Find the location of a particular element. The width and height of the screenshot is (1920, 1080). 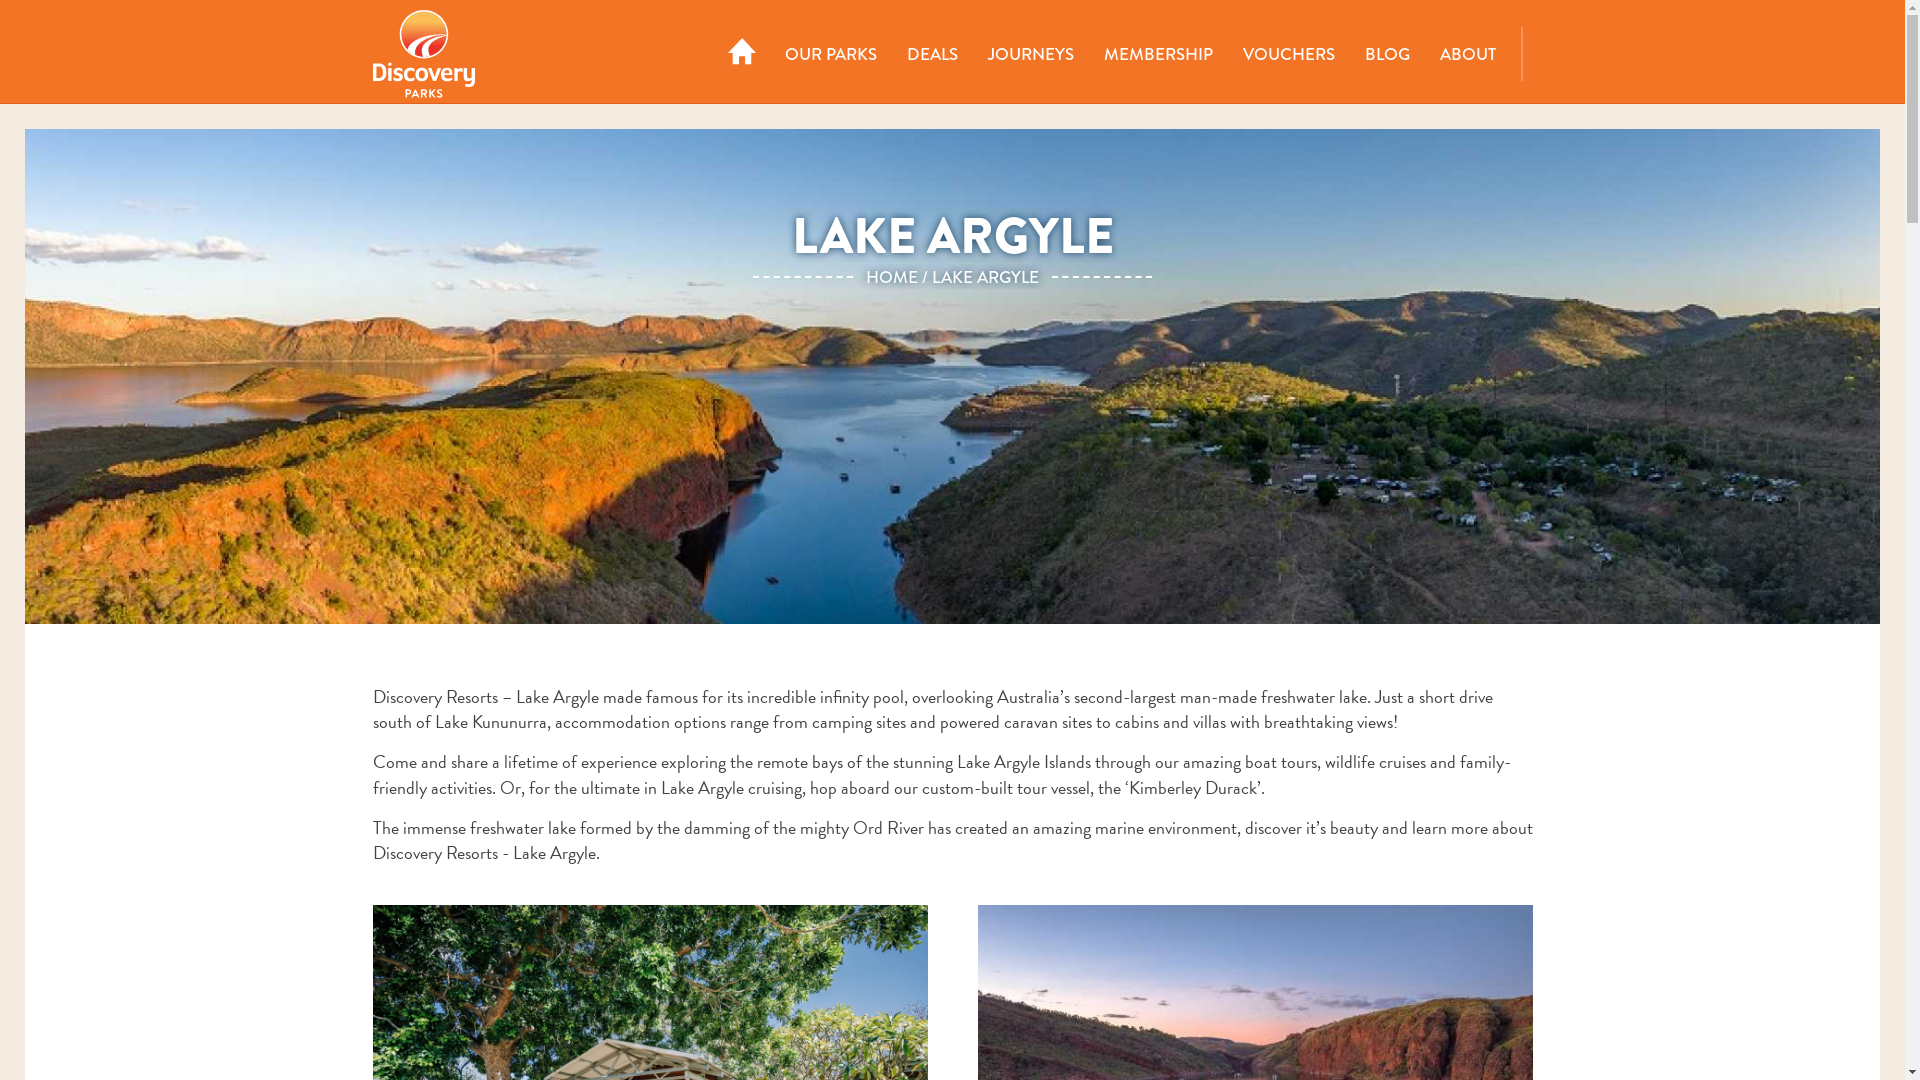

HOME is located at coordinates (743, 54).